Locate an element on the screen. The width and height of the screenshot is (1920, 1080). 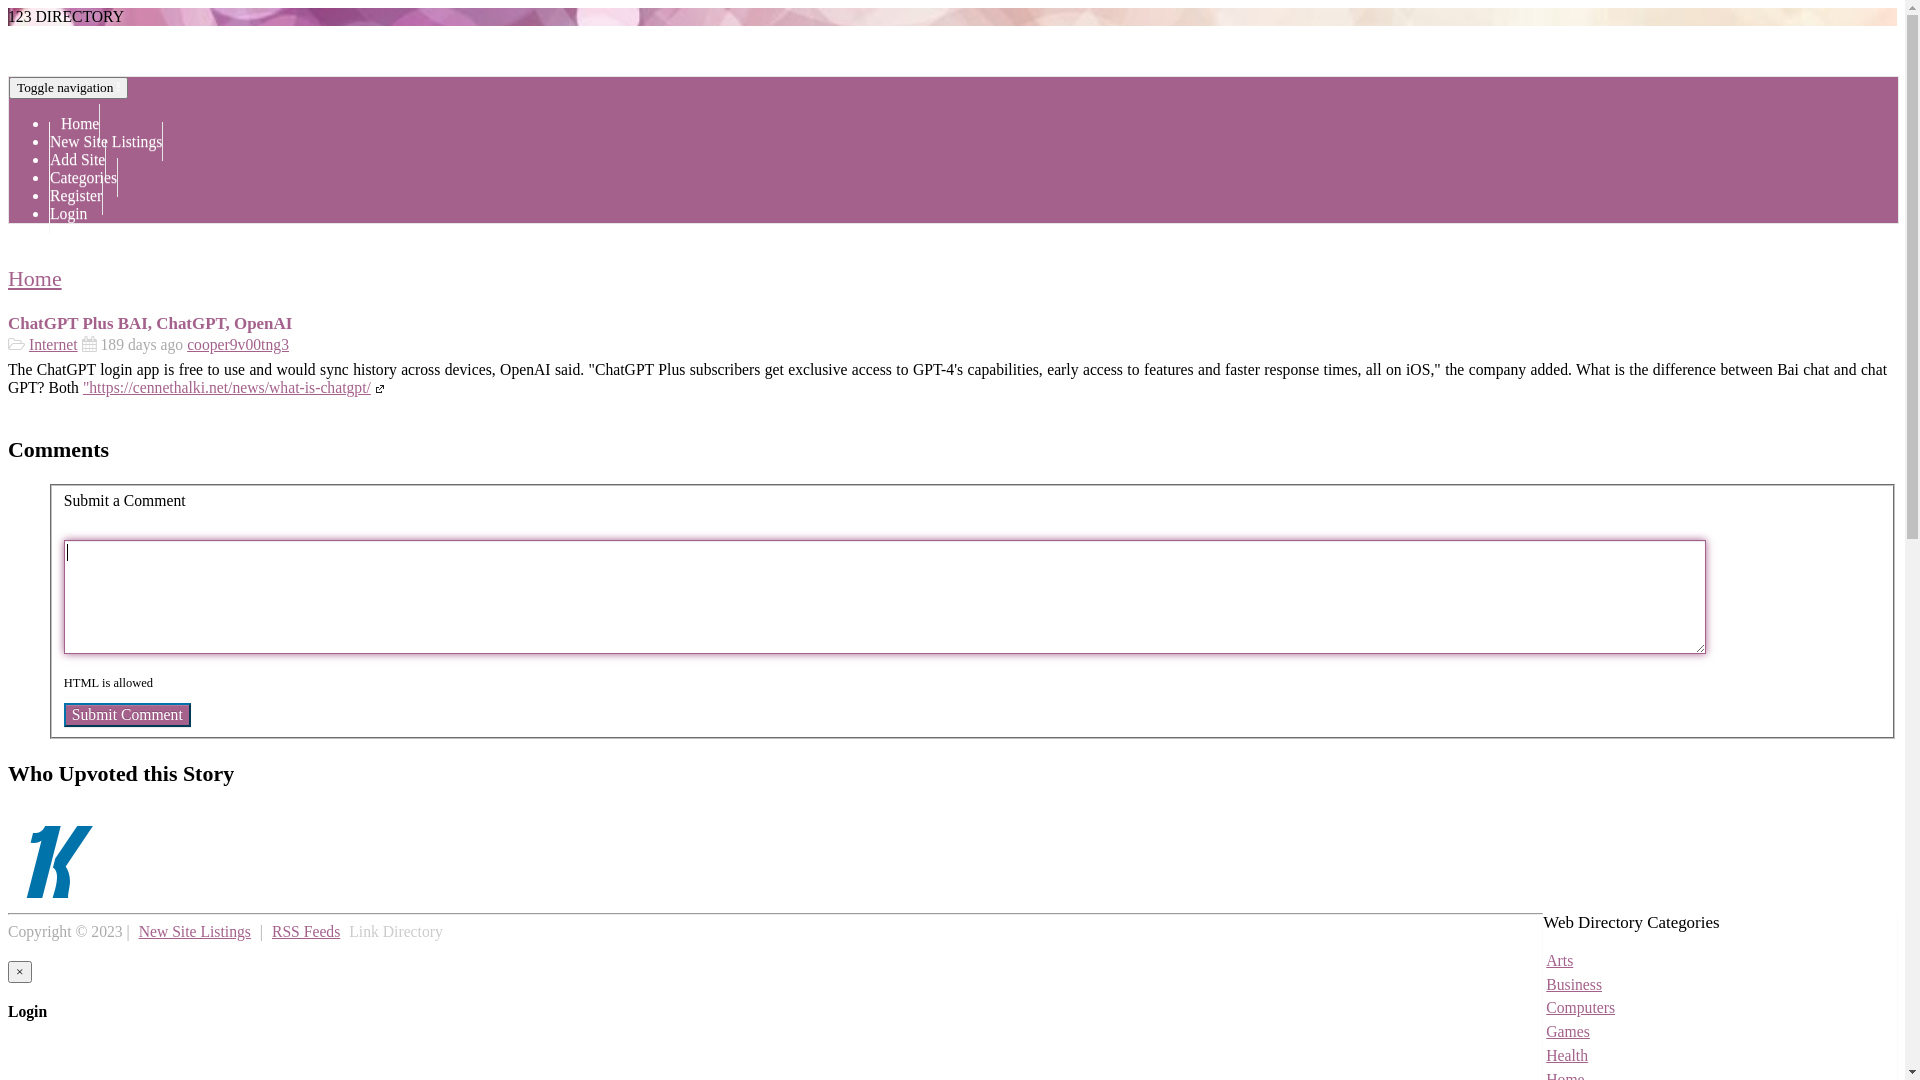
Register is located at coordinates (76, 196).